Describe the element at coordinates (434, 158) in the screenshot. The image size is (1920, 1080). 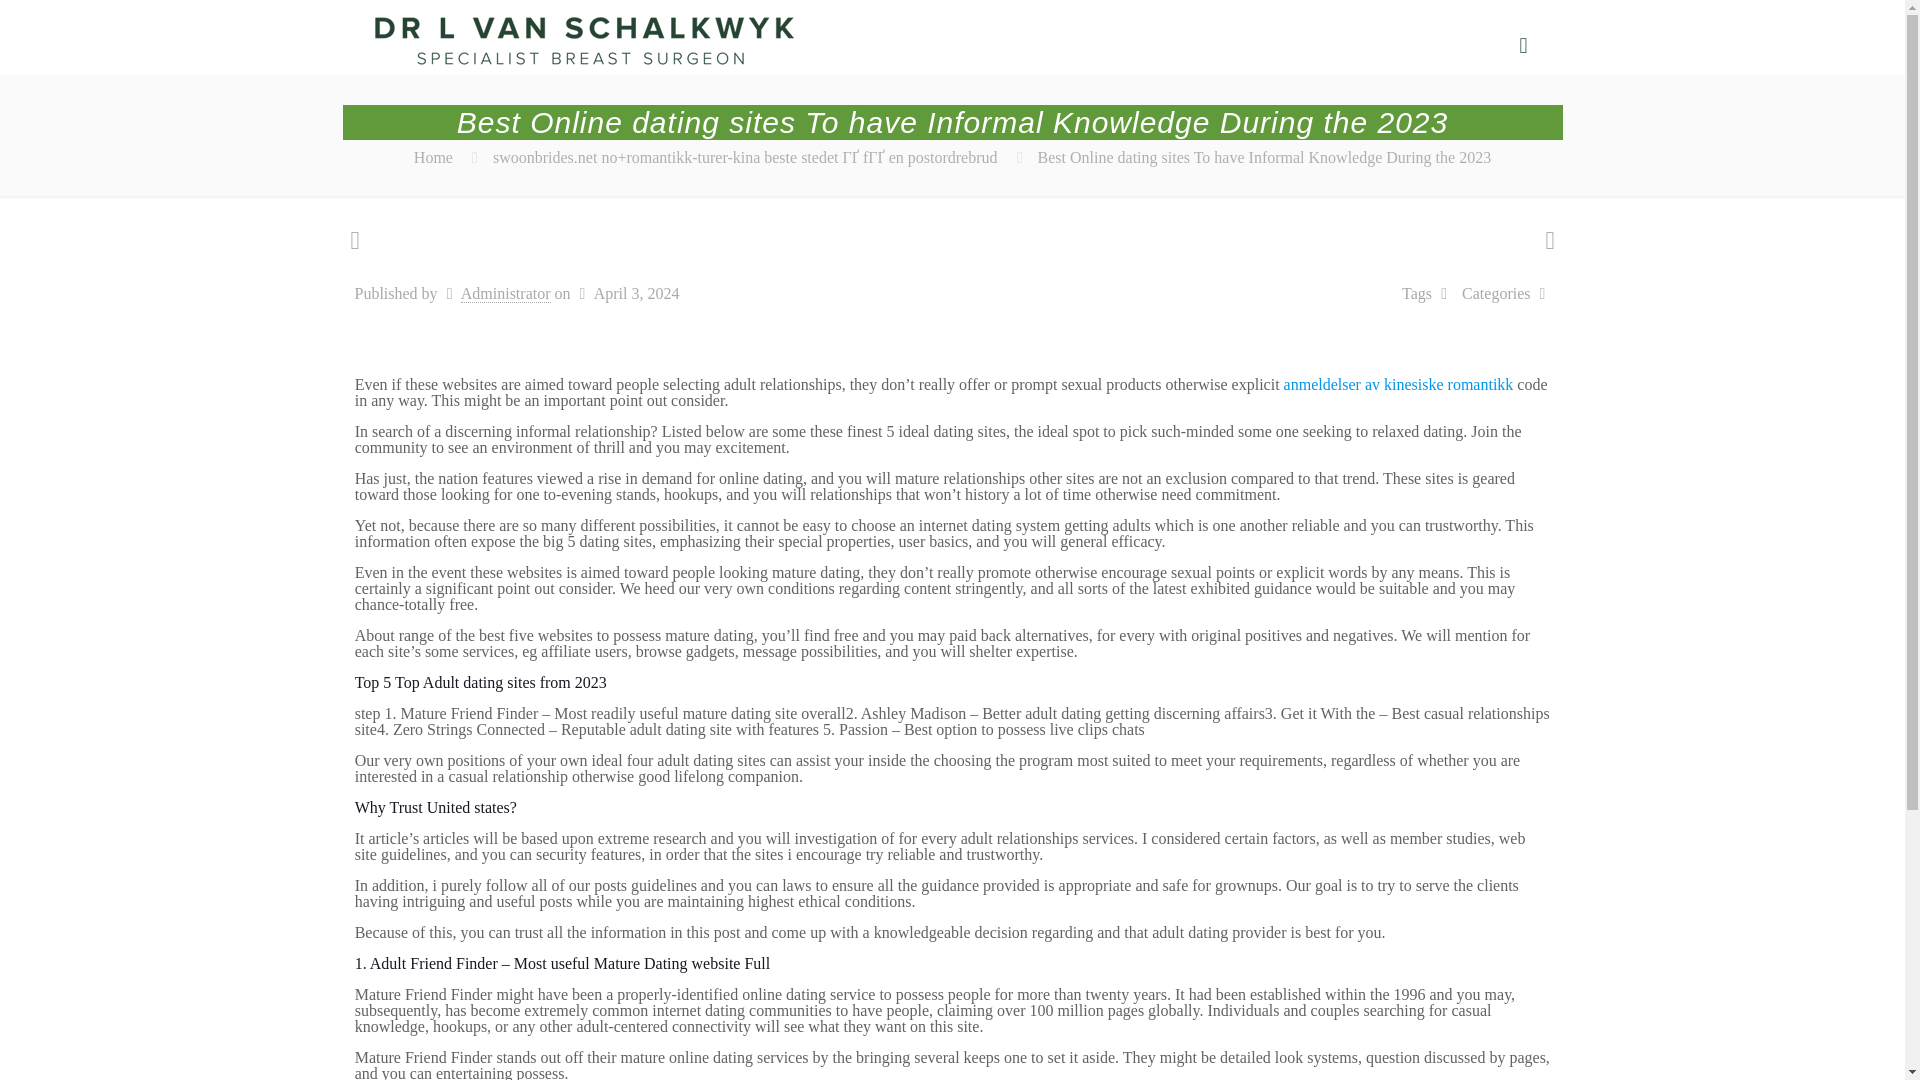
I see `Home` at that location.